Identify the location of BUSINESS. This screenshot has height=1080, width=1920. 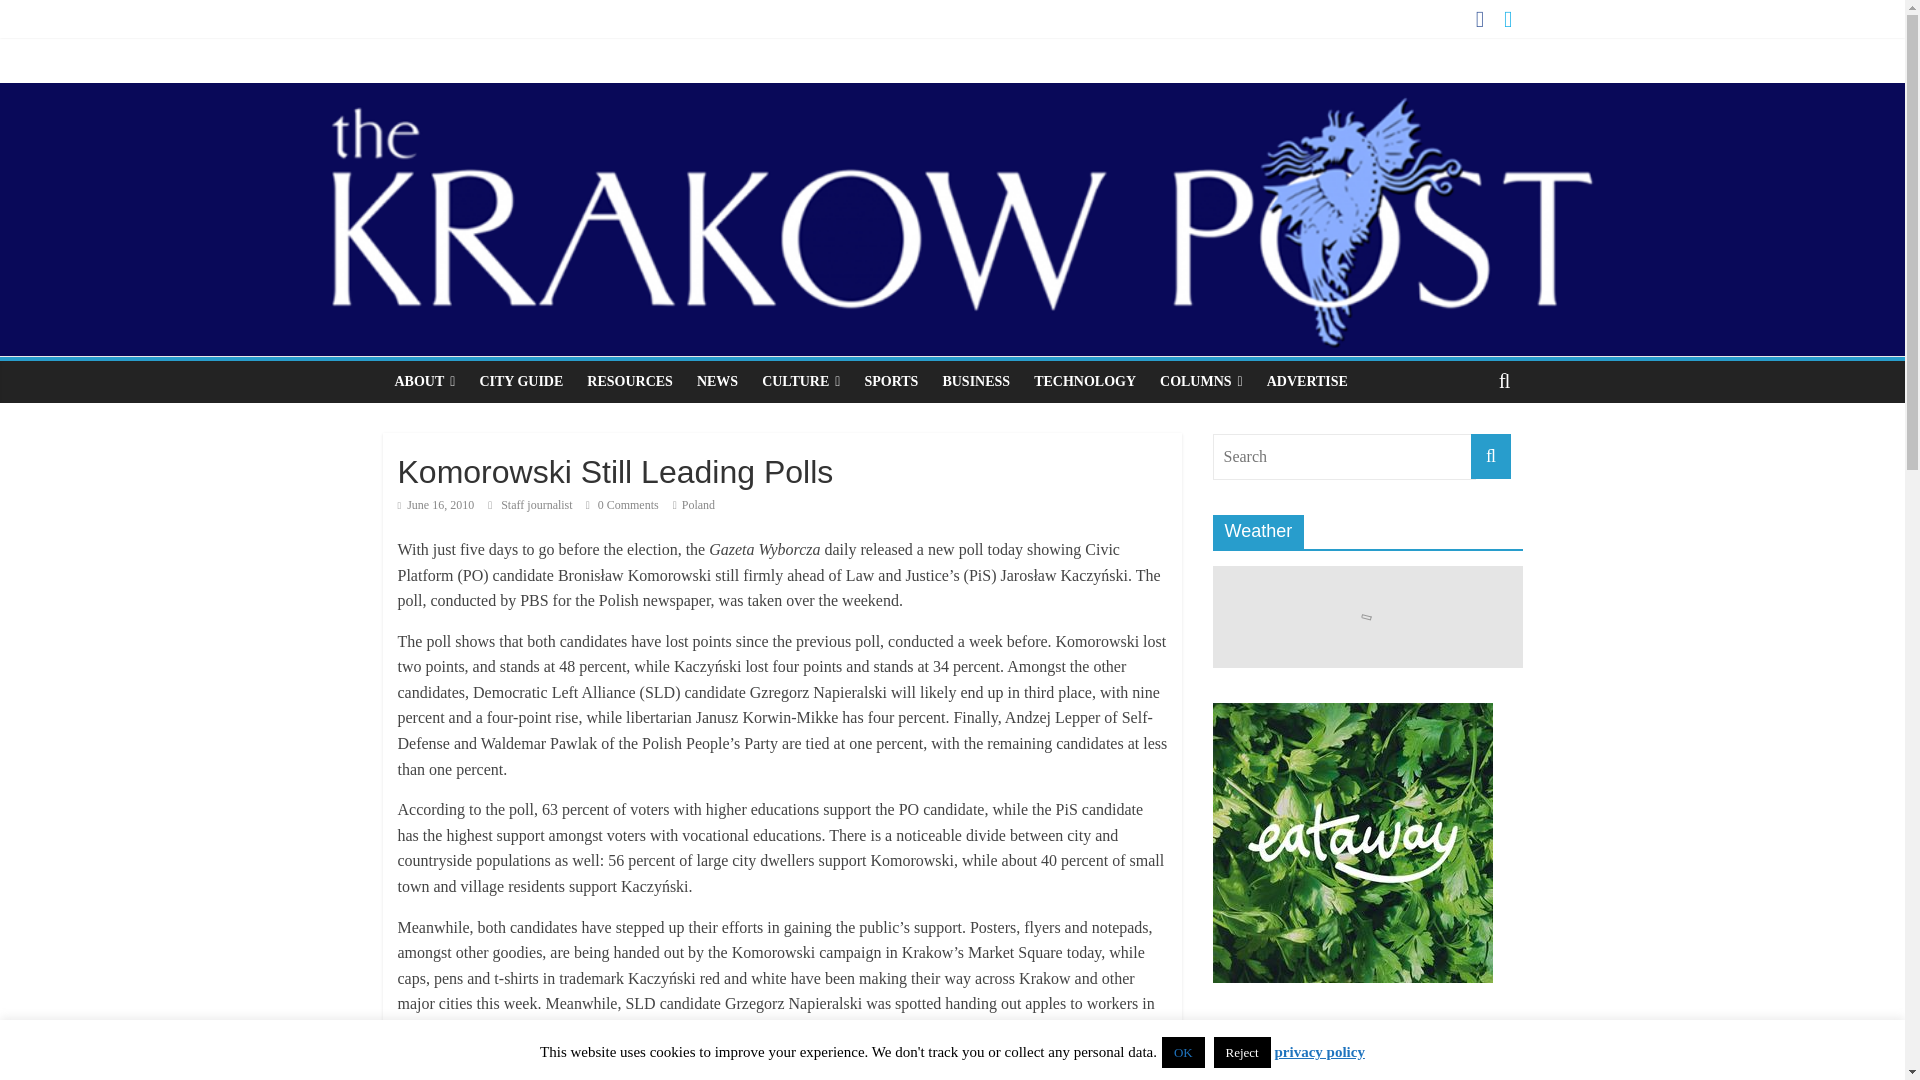
(975, 381).